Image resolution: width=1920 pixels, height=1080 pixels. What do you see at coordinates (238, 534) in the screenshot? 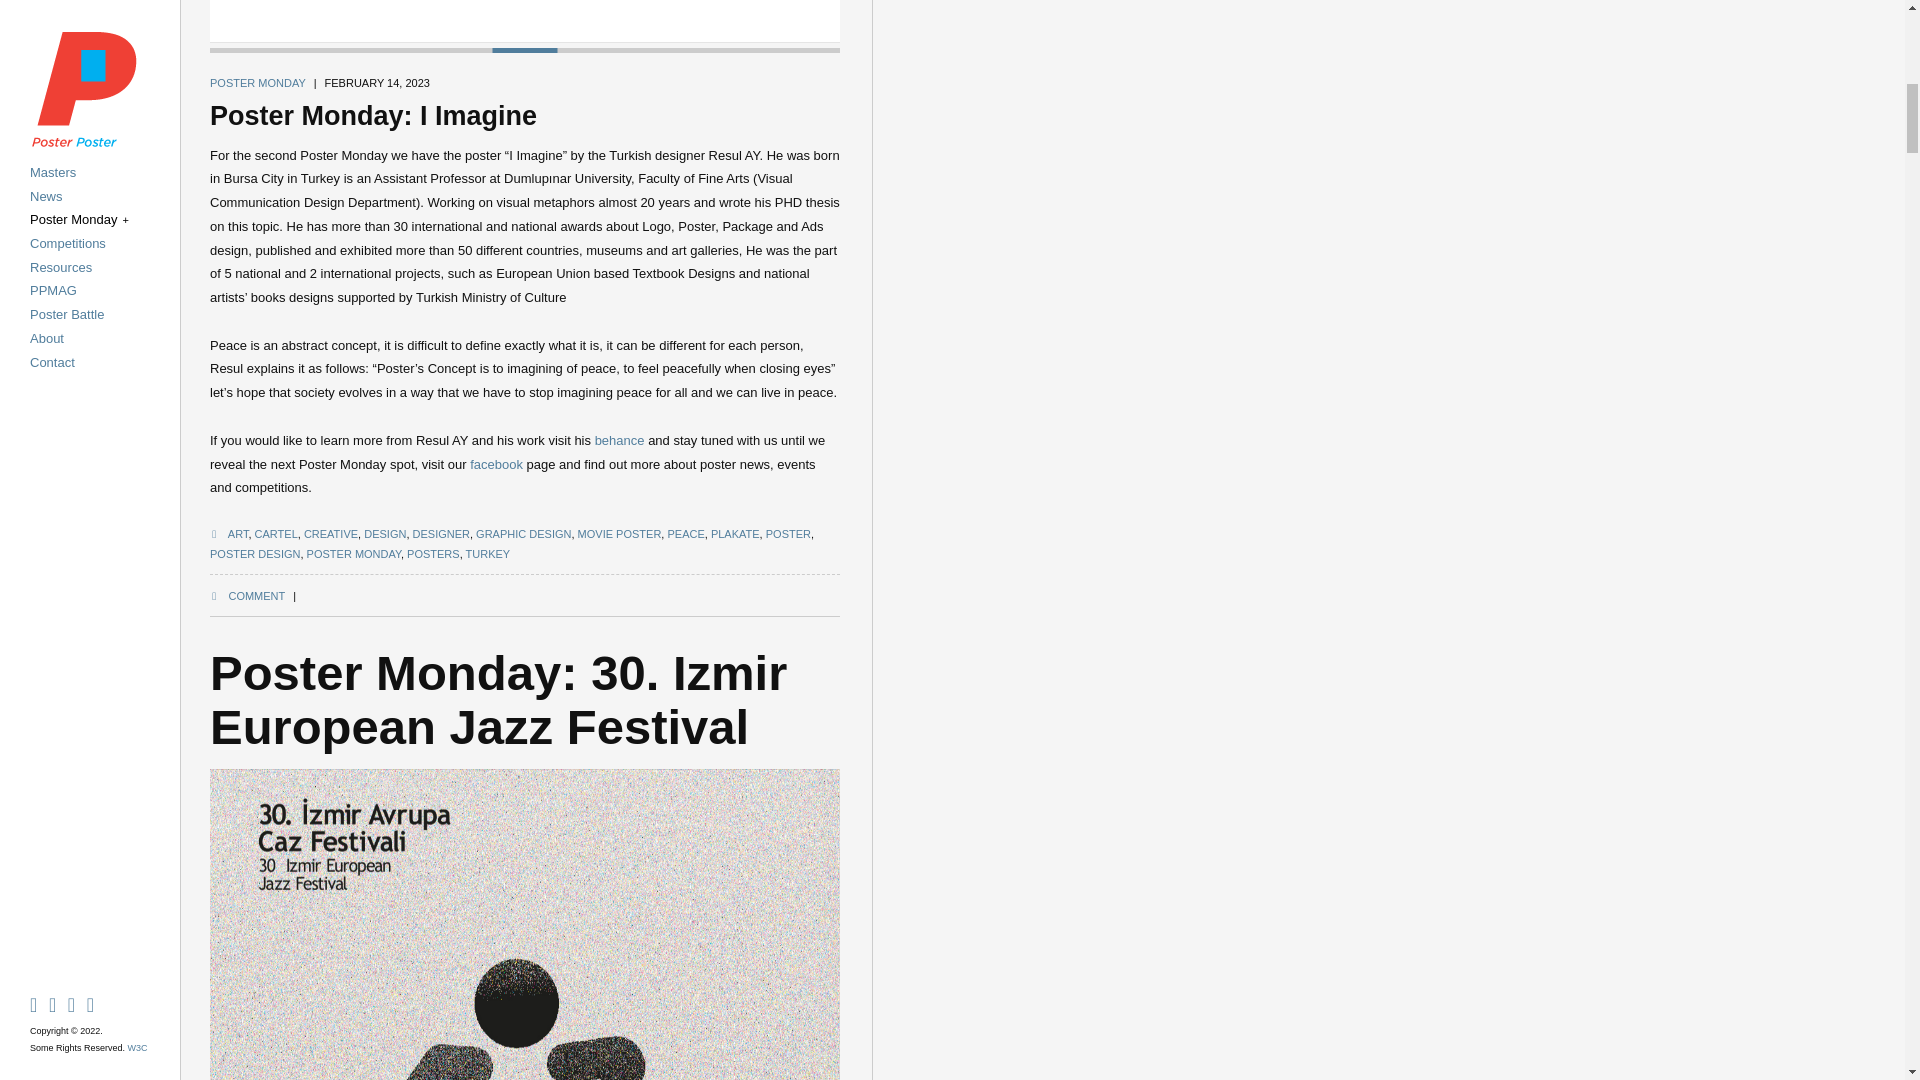
I see `ART` at bounding box center [238, 534].